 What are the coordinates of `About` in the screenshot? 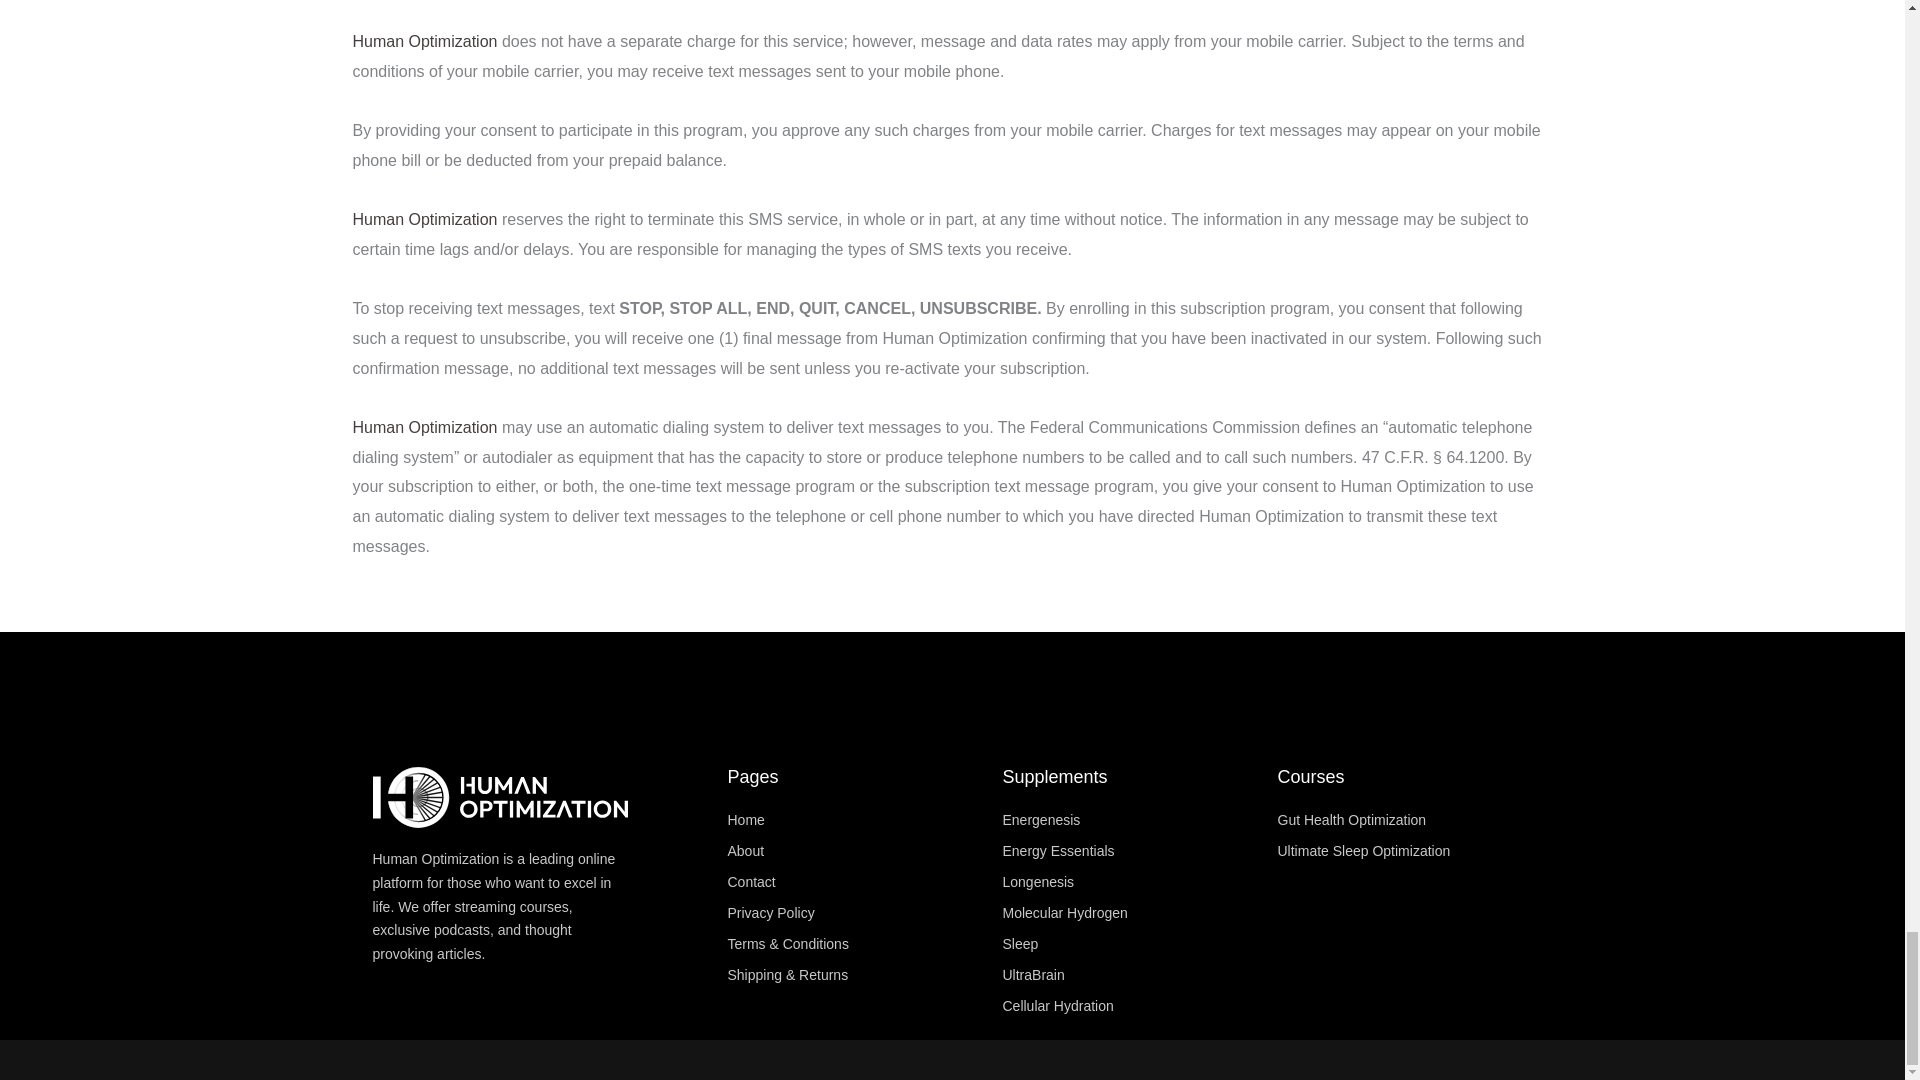 It's located at (855, 852).